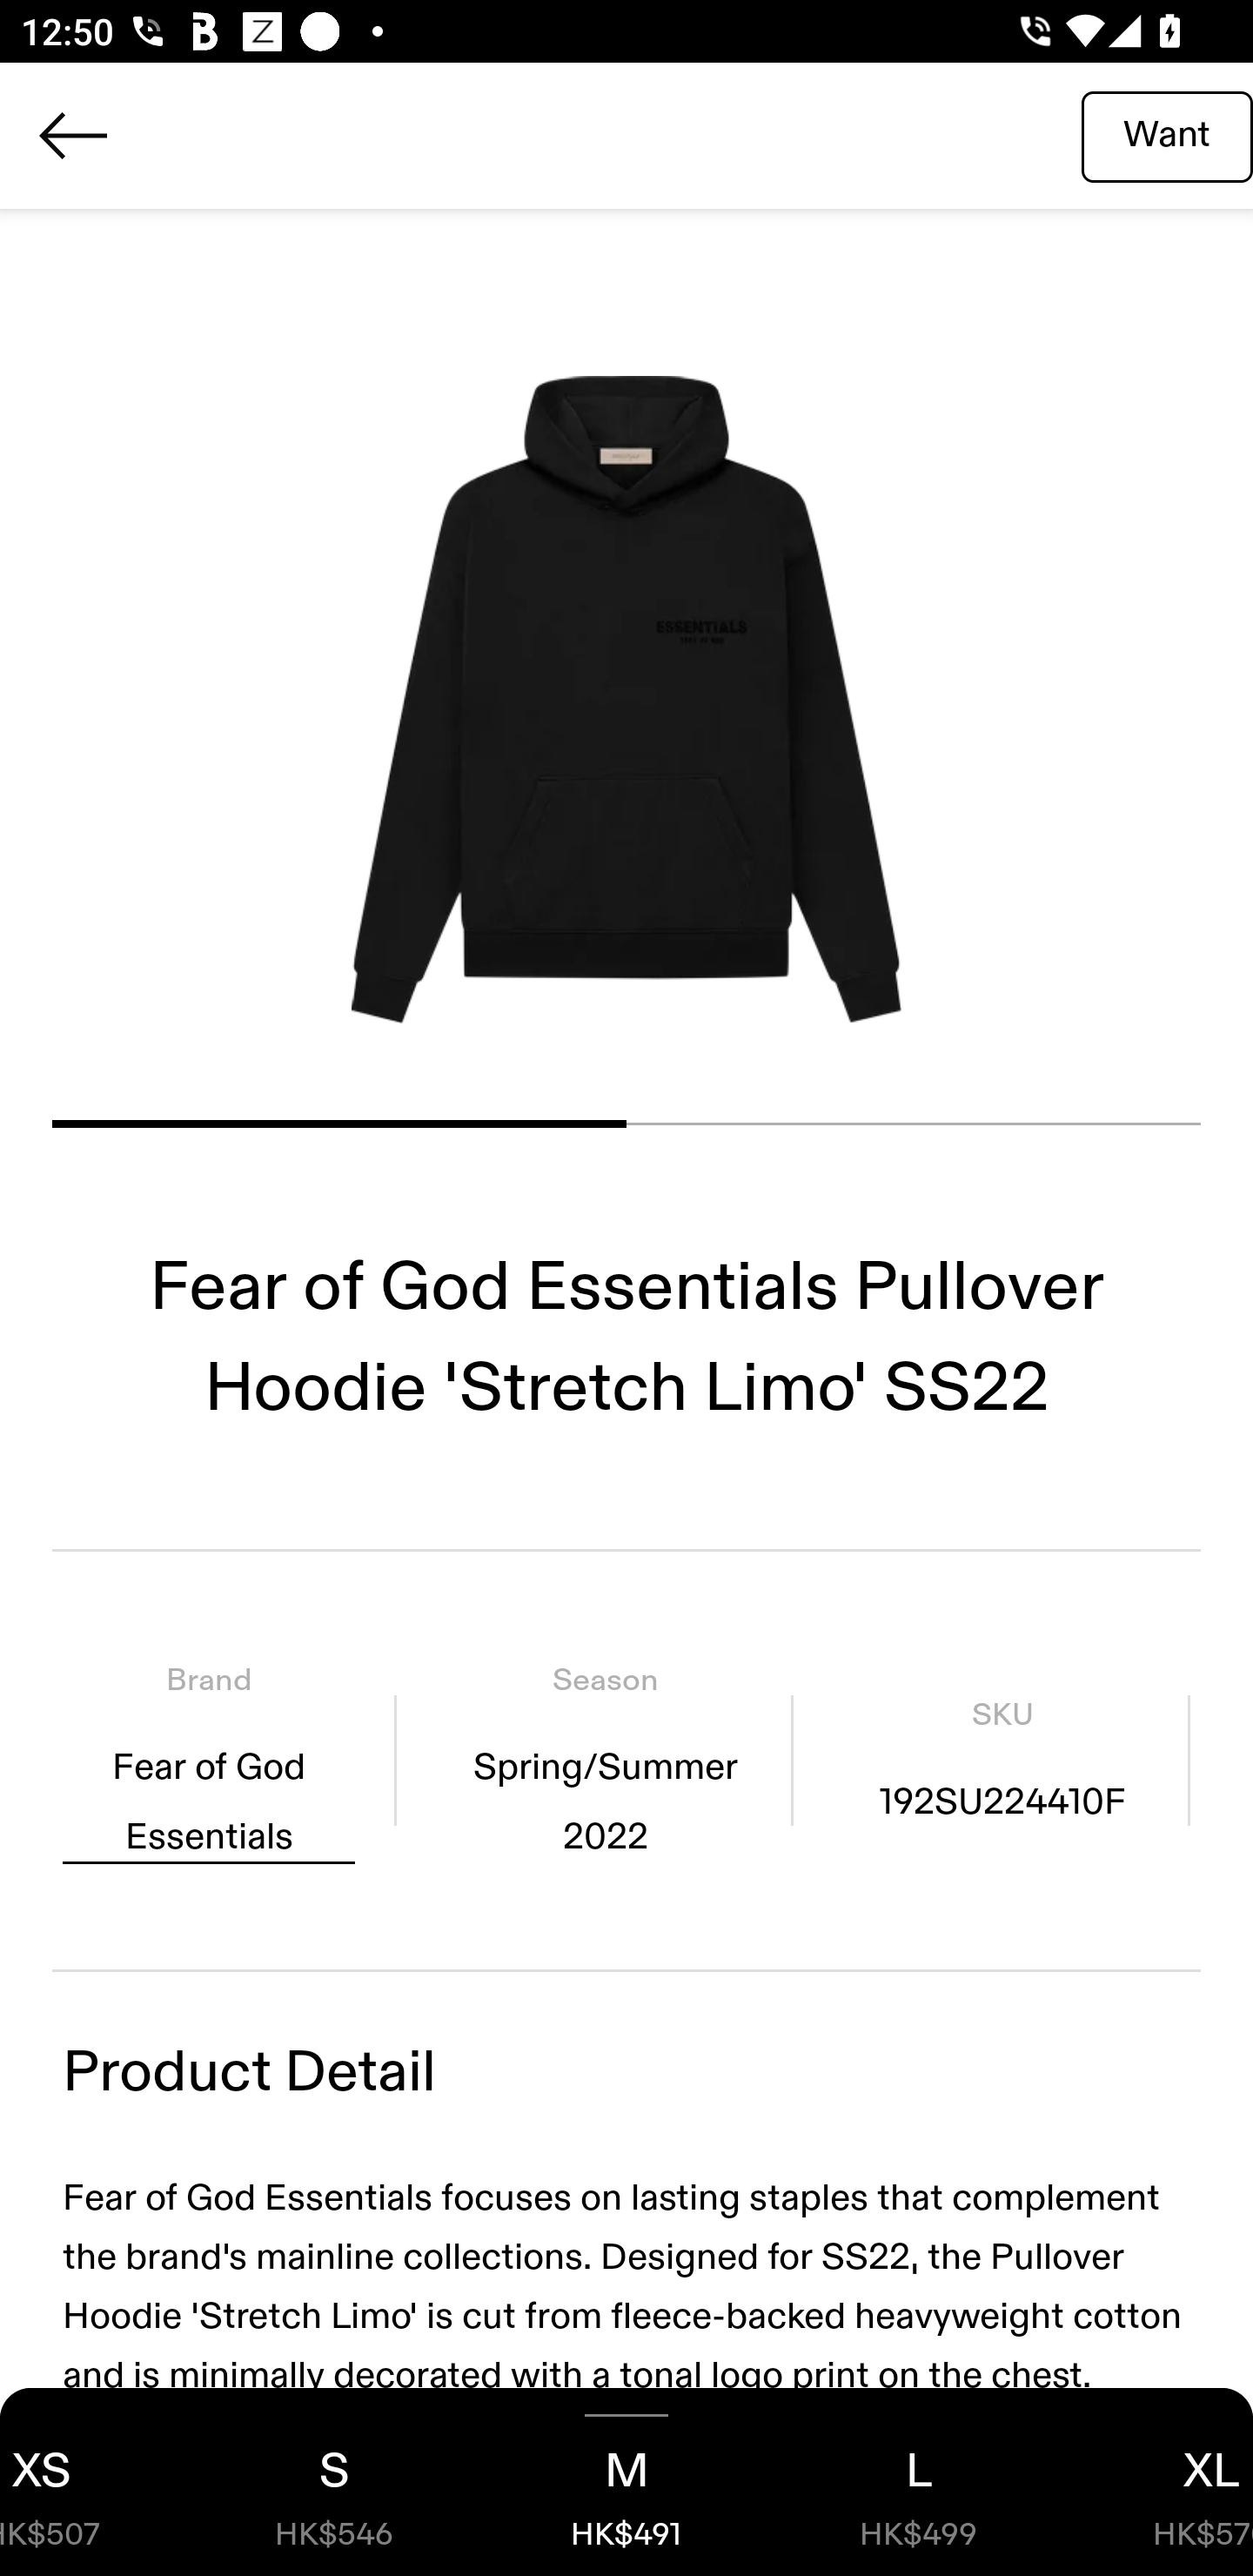 The height and width of the screenshot is (2576, 1253). I want to click on SKU 192SU224410F, so click(1002, 1759).